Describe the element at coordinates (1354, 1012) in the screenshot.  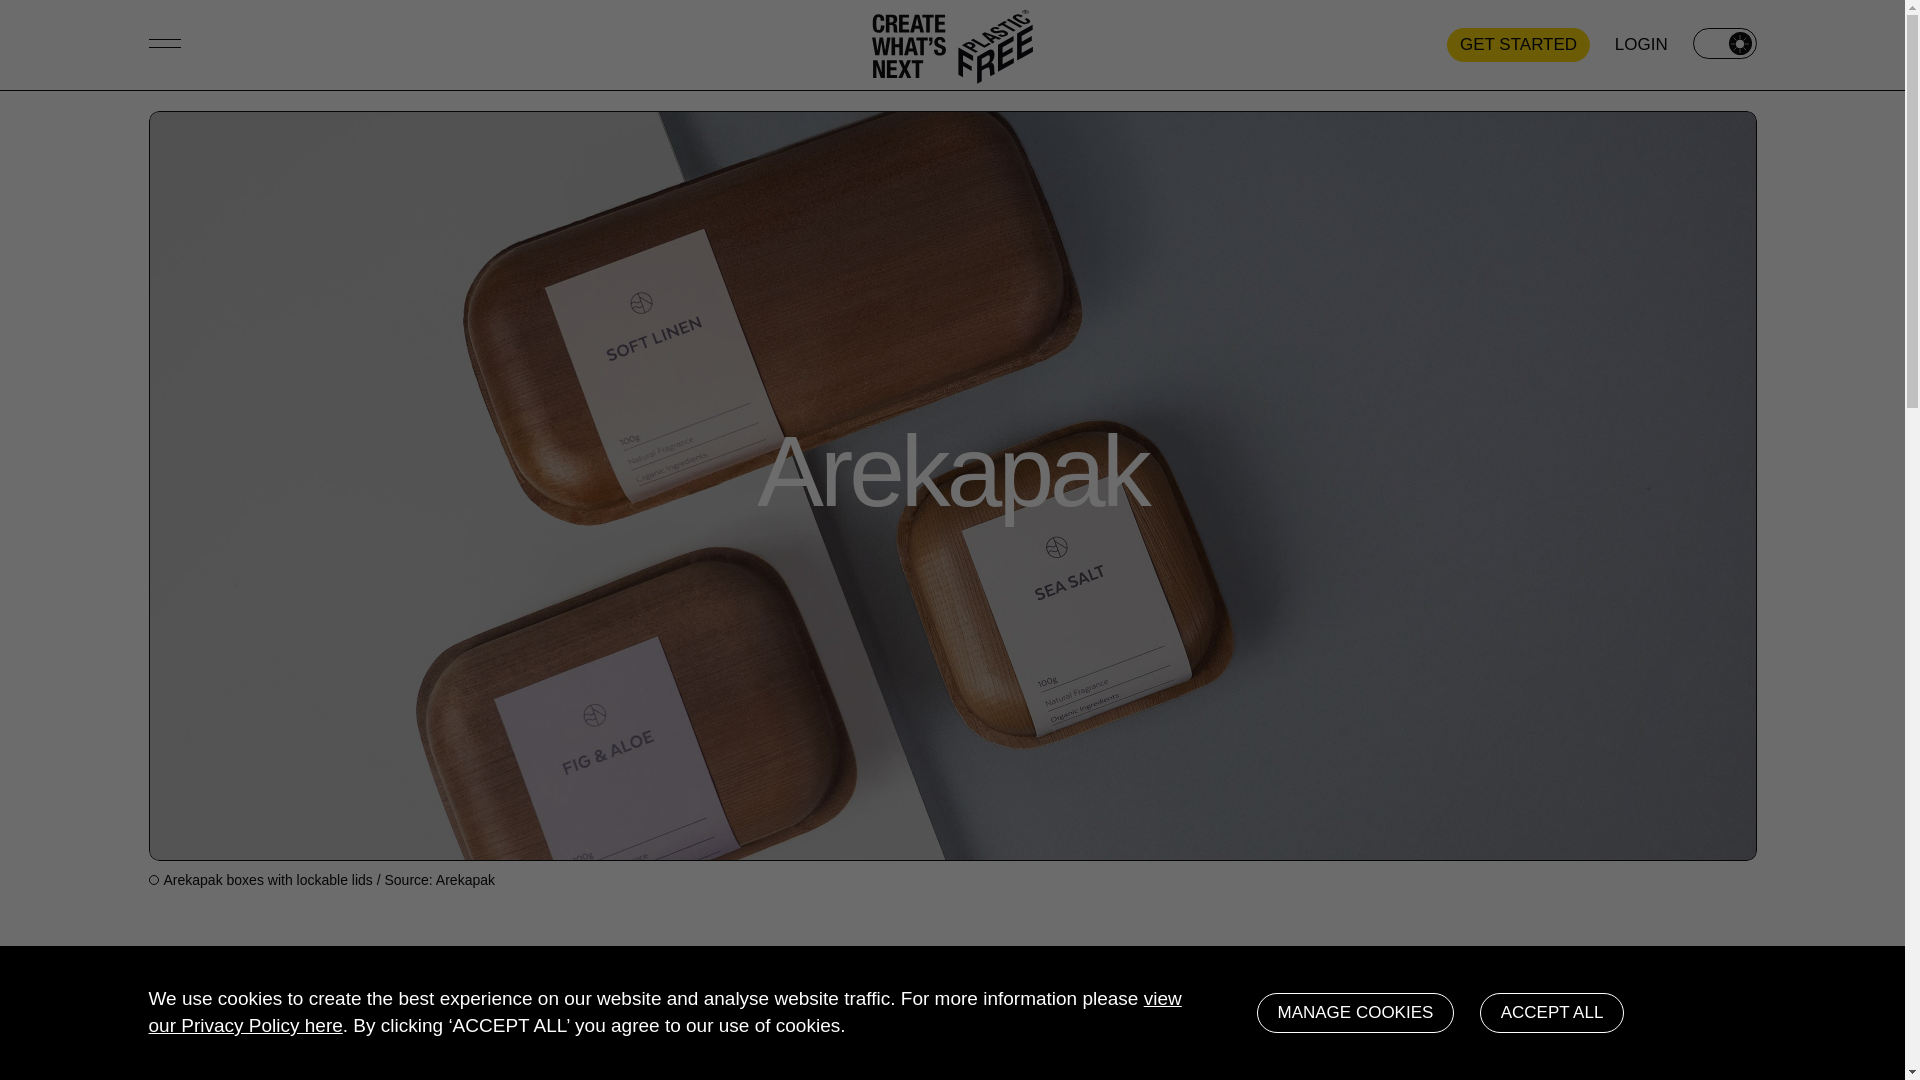
I see `MANAGE COOKIES` at that location.